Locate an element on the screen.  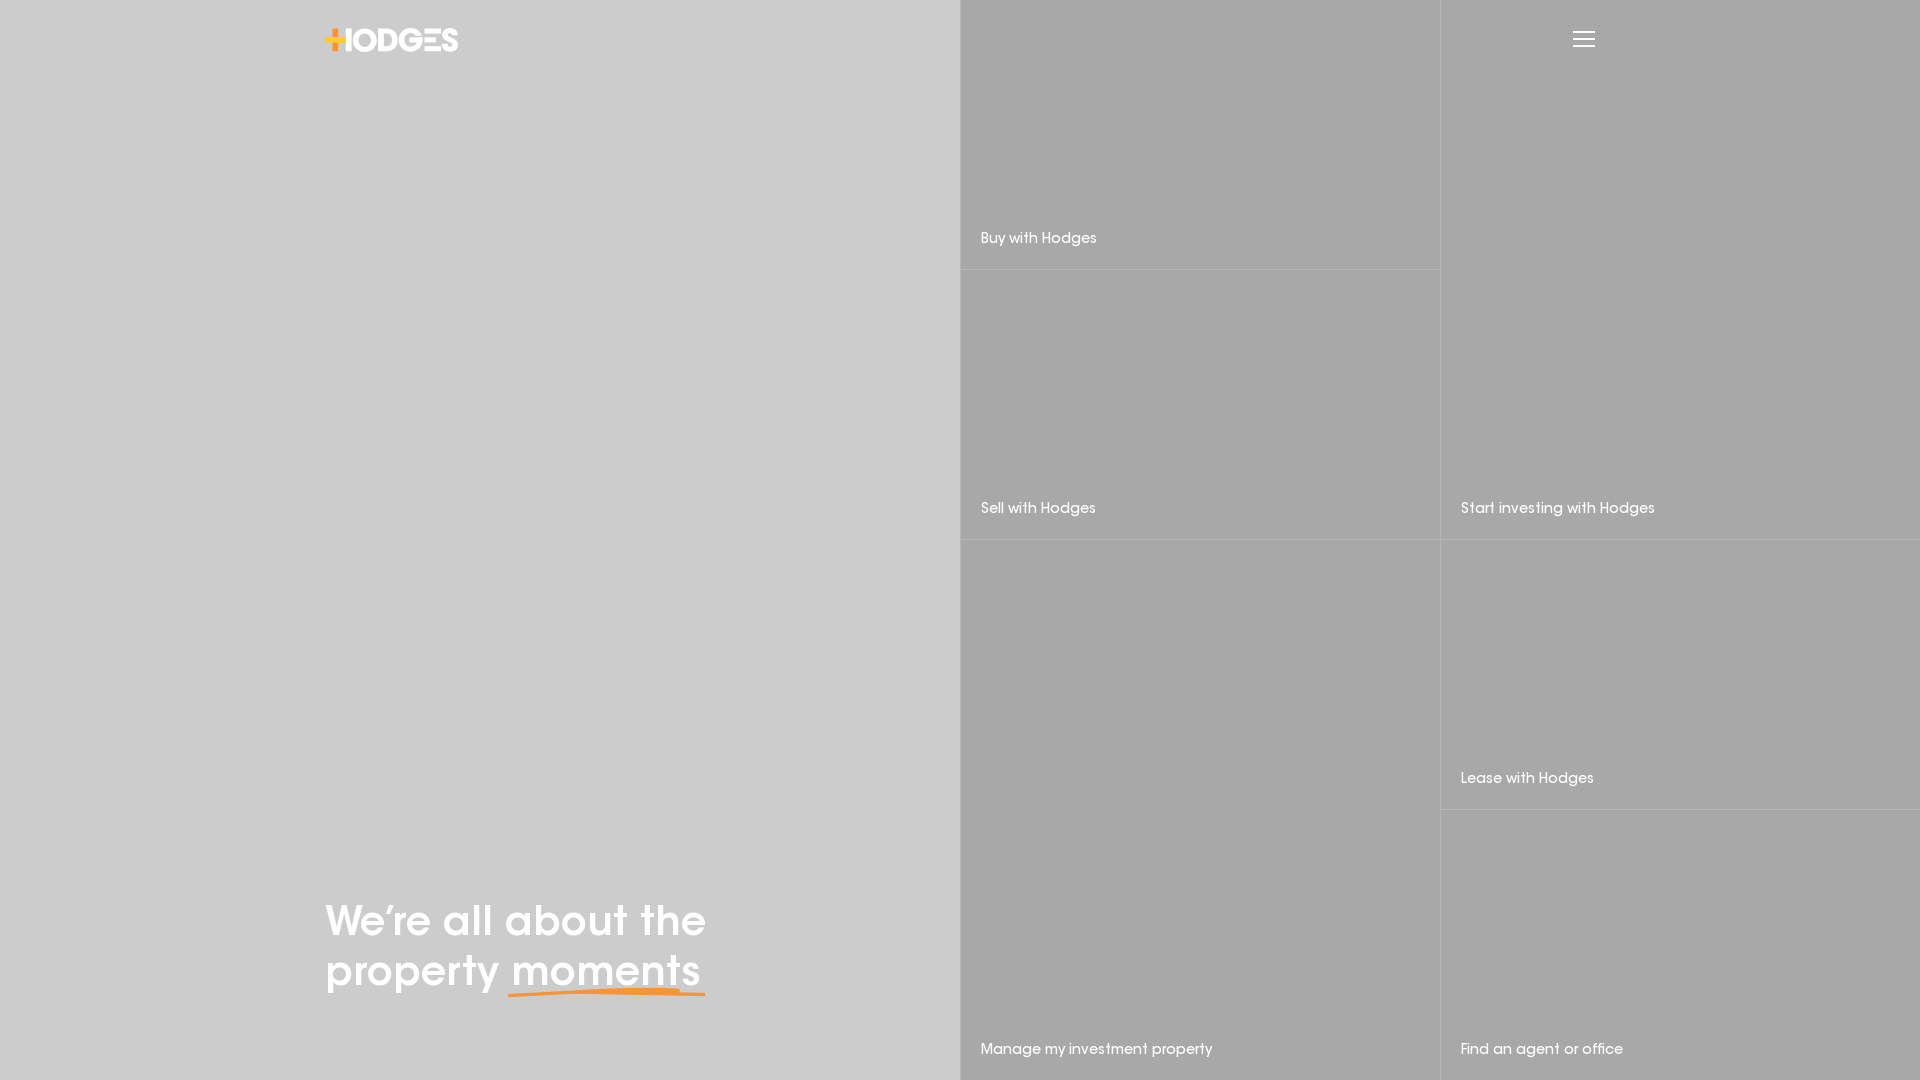
Hodges is located at coordinates (392, 40).